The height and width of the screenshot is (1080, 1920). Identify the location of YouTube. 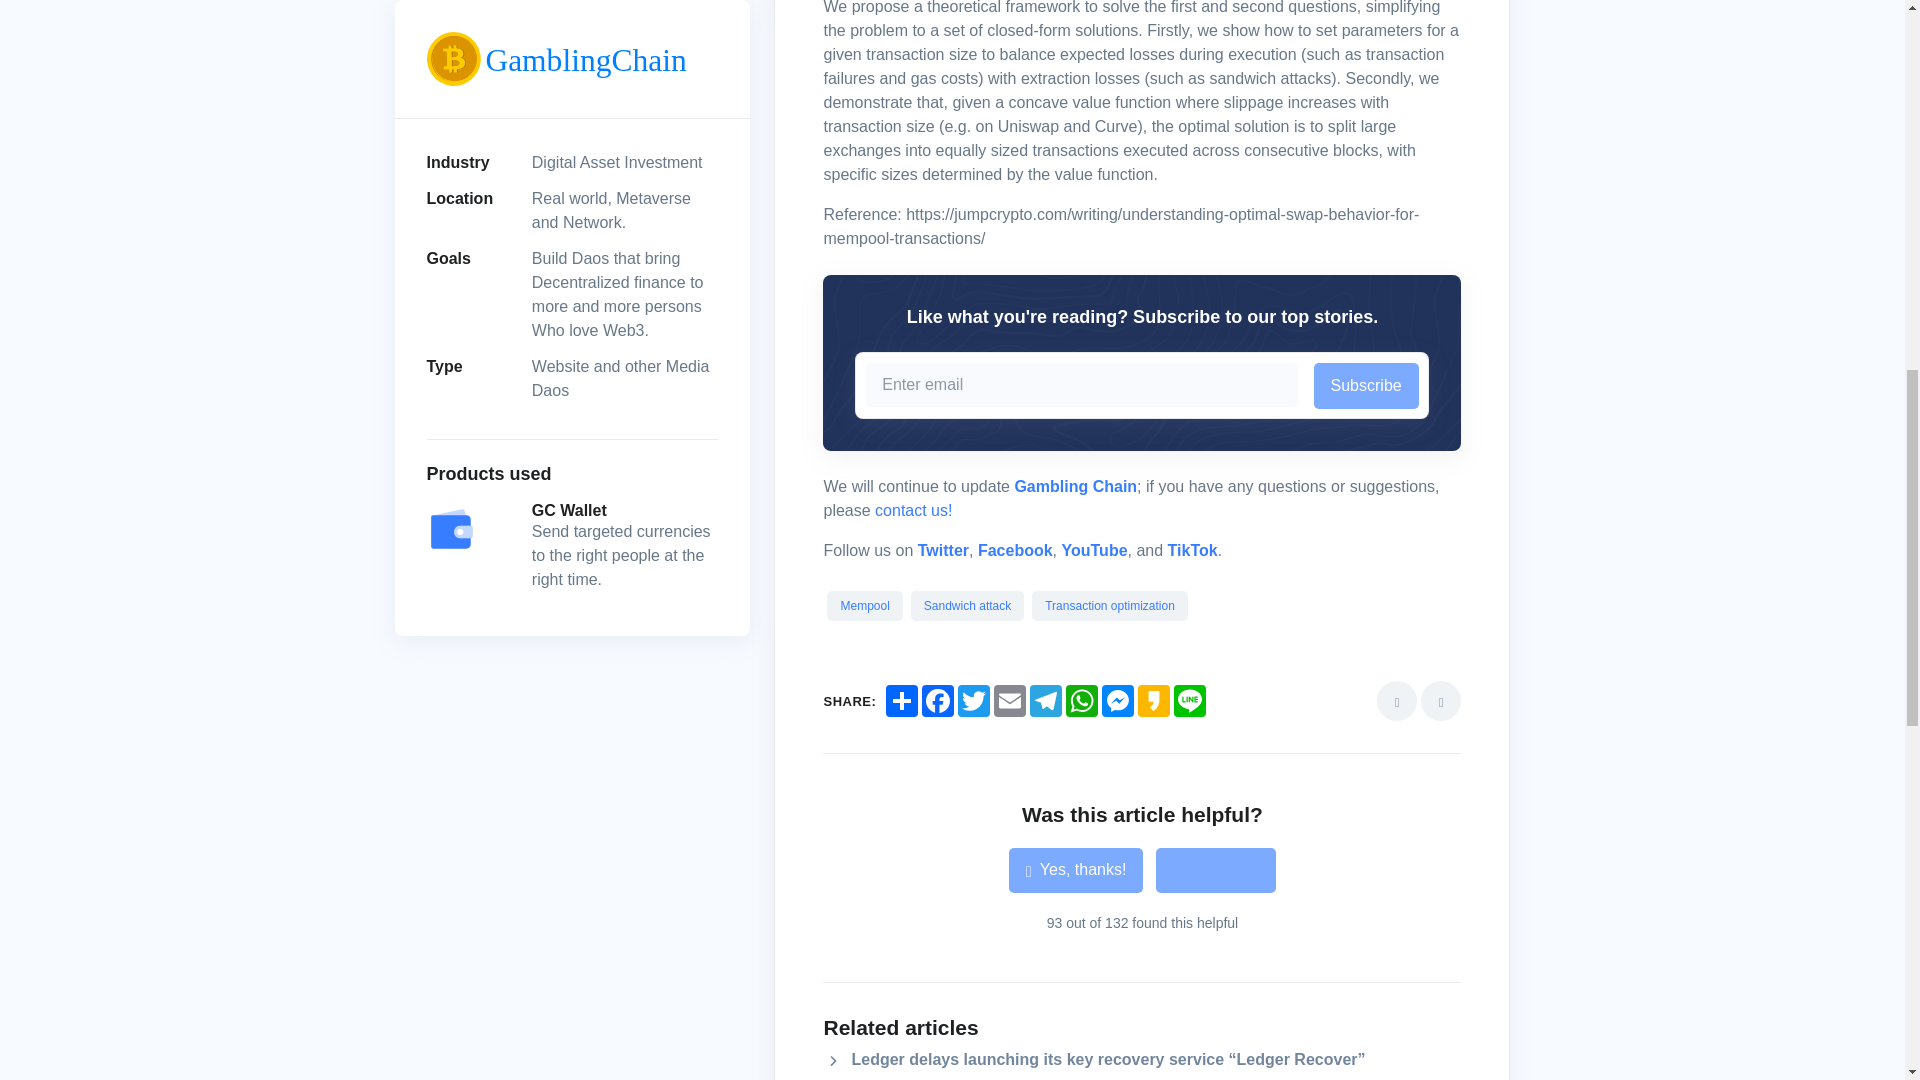
(1094, 550).